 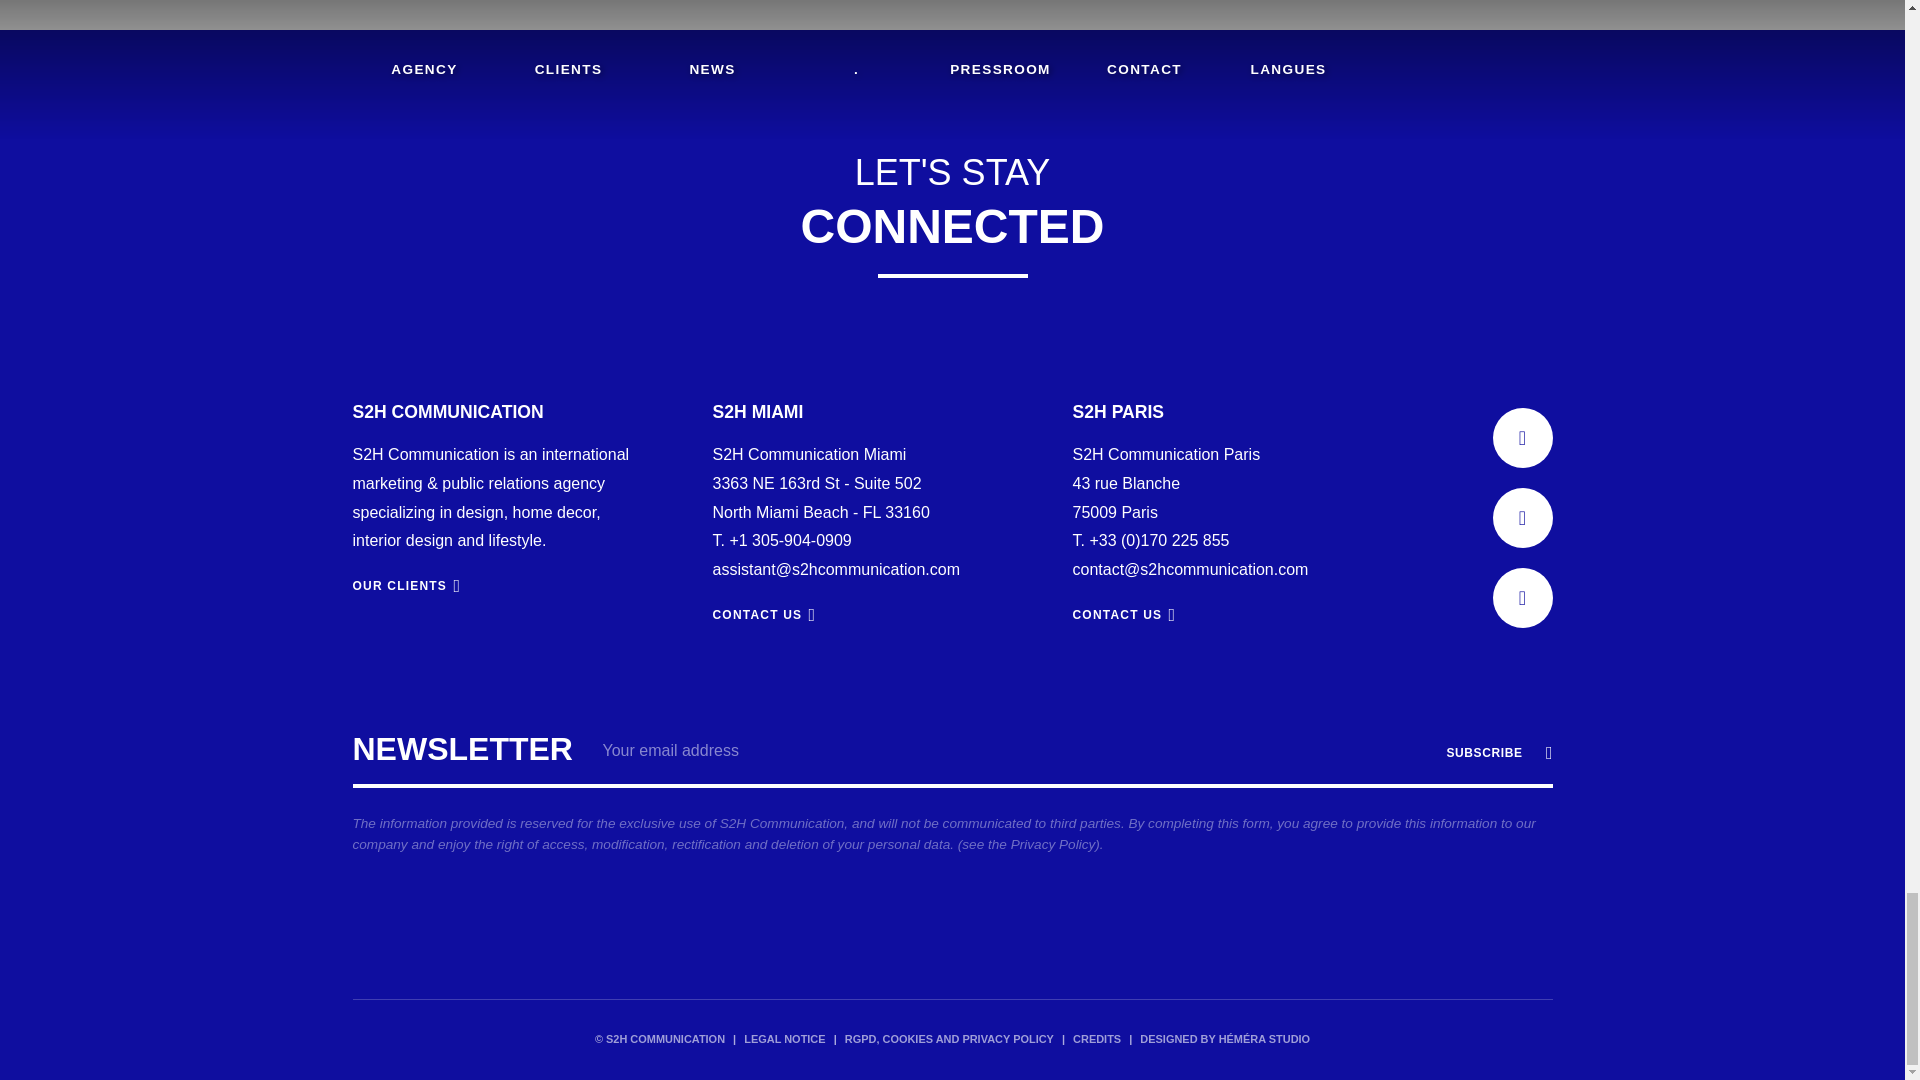 I want to click on LEGAL NOTICE, so click(x=784, y=1040).